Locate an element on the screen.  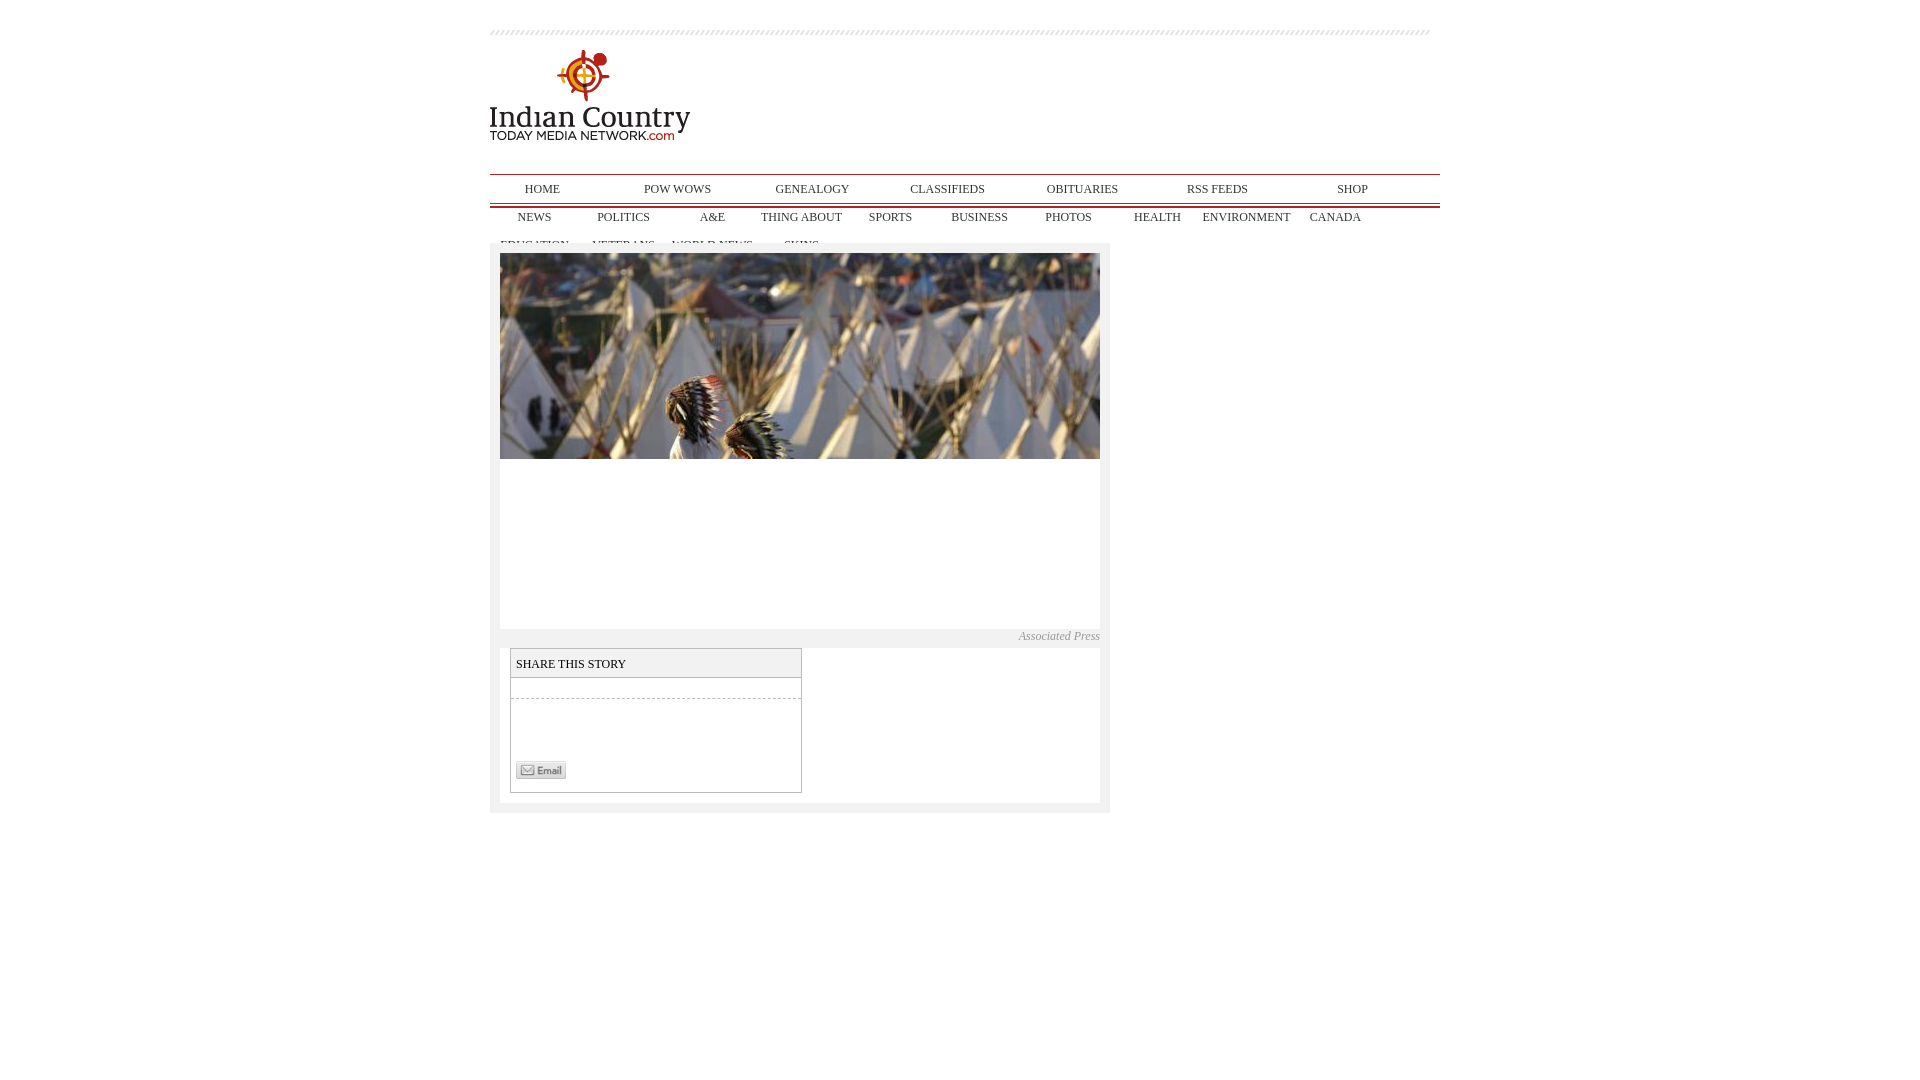
PHOTOS is located at coordinates (1068, 217).